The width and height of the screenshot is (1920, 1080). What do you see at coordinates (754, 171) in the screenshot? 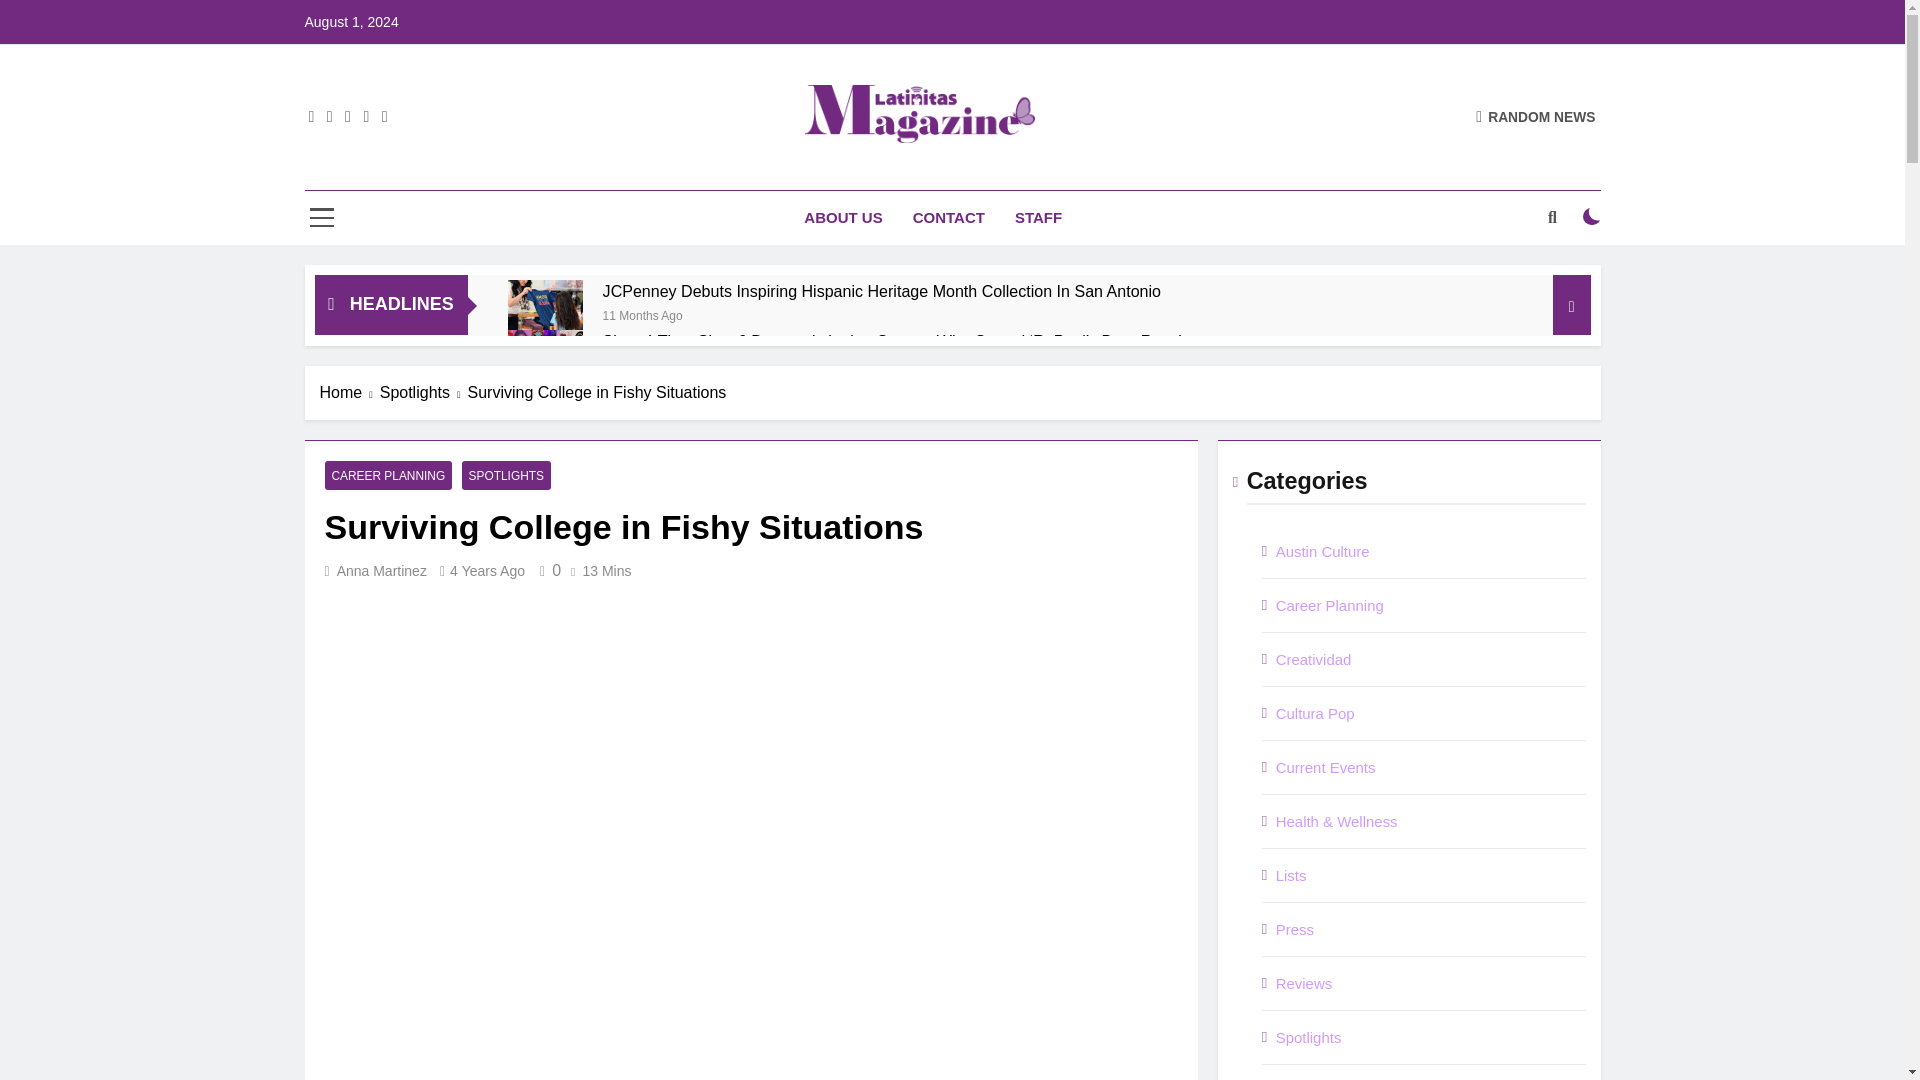
I see `Latinitas Magazine` at bounding box center [754, 171].